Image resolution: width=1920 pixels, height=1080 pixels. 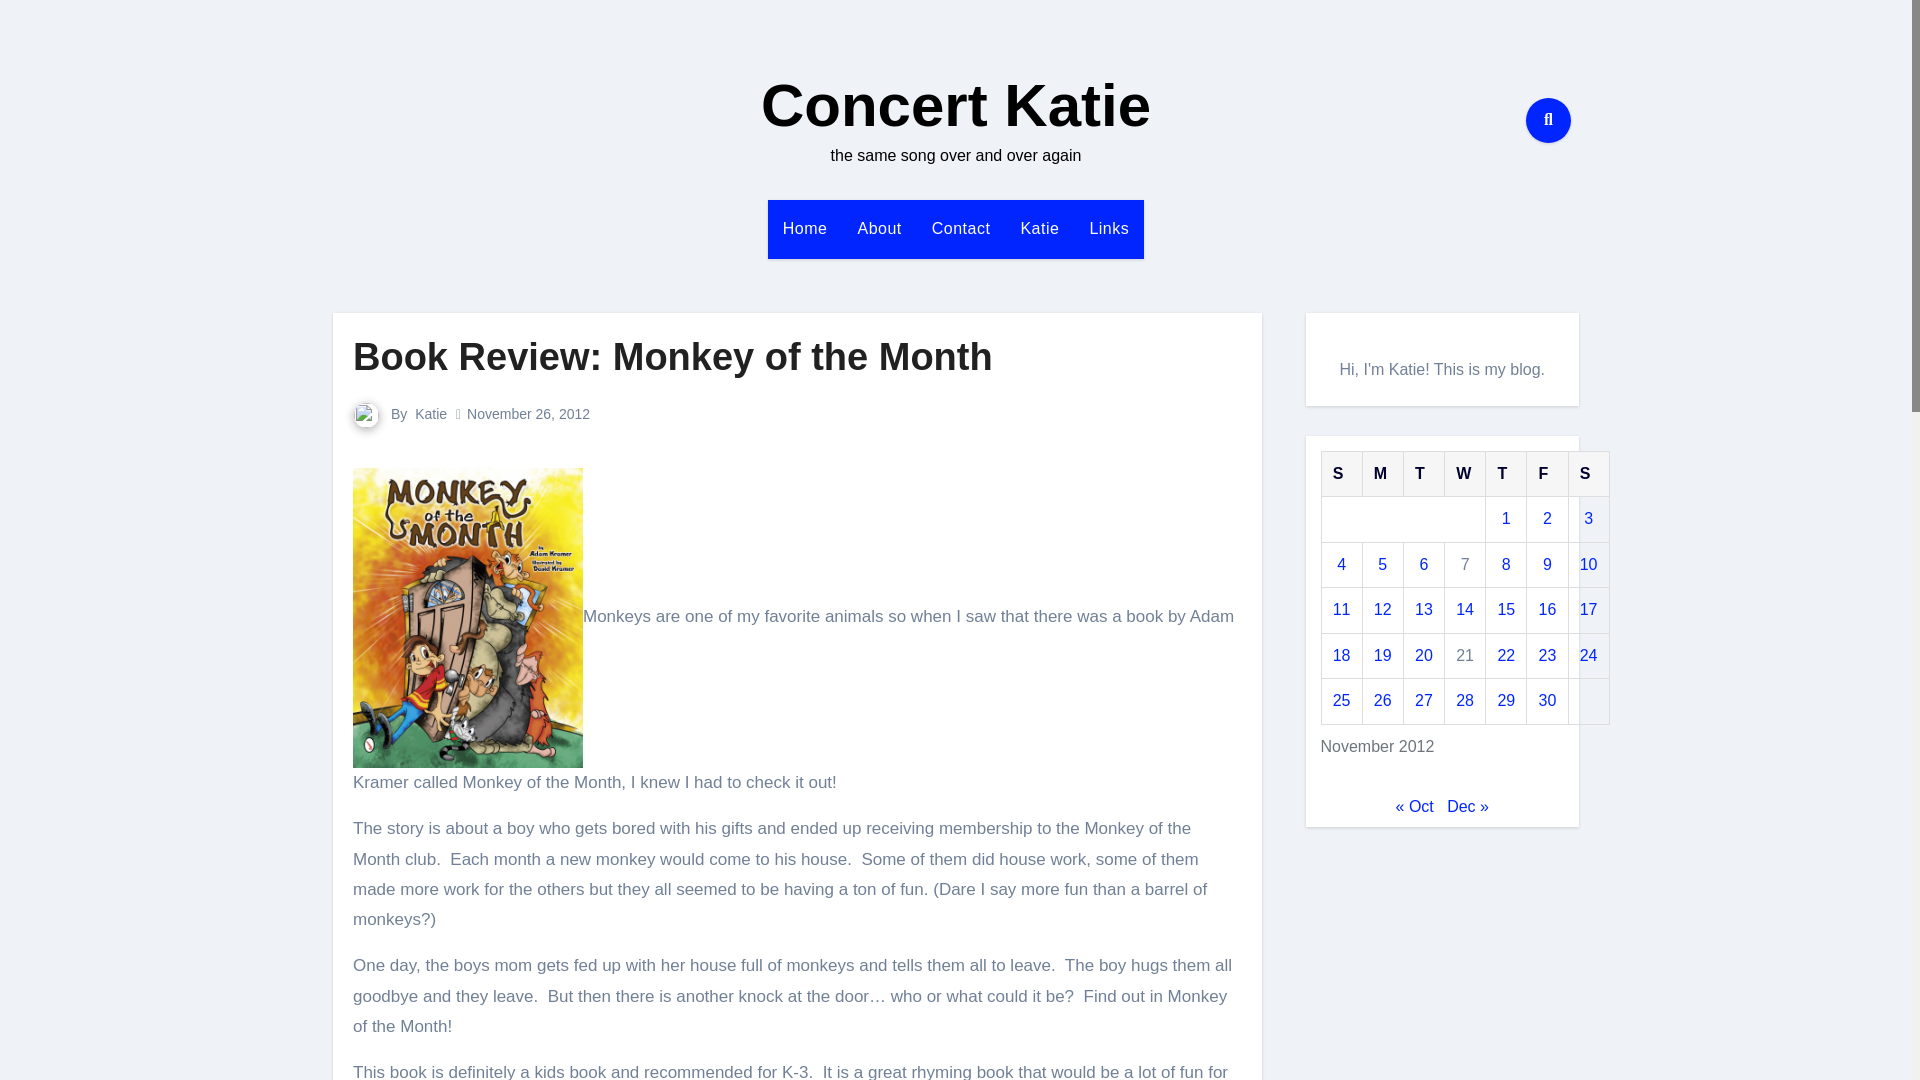 What do you see at coordinates (1466, 473) in the screenshot?
I see `Wednesday` at bounding box center [1466, 473].